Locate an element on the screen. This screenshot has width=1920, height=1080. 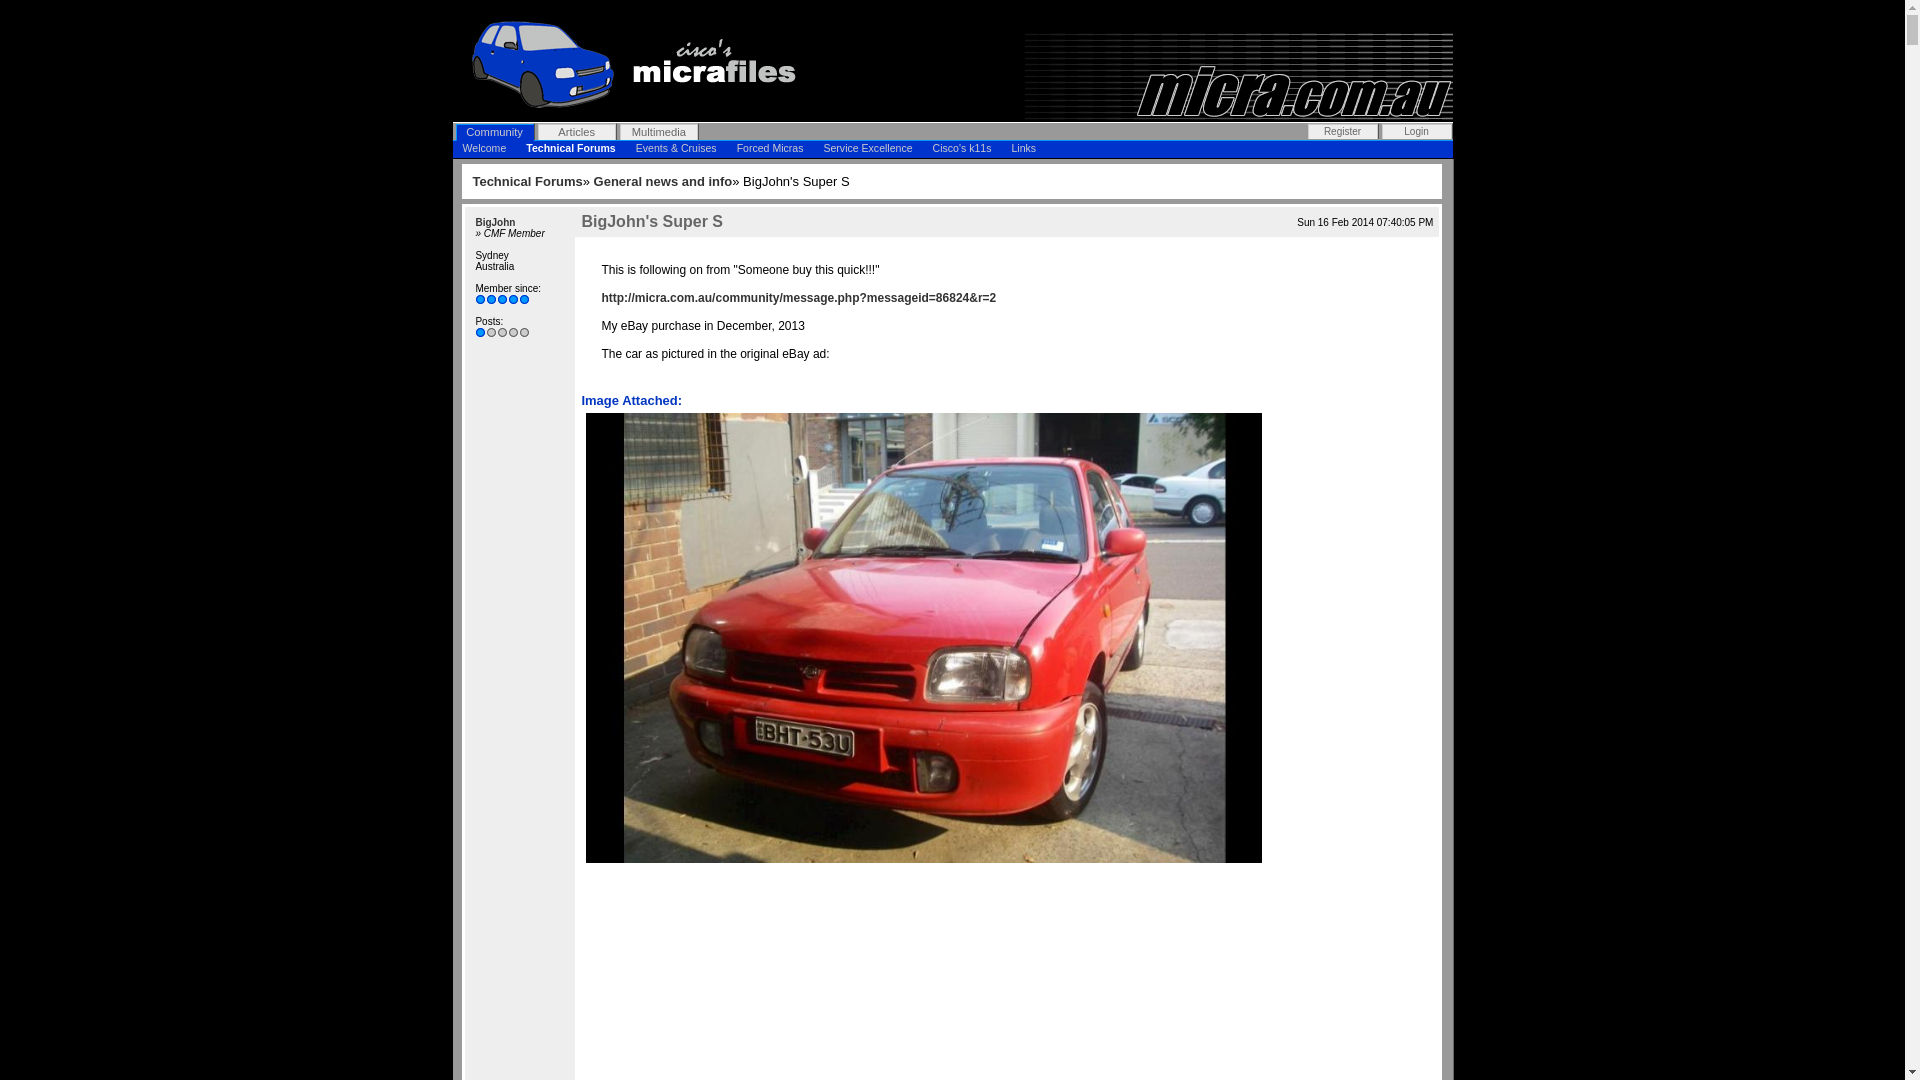
General news and info is located at coordinates (664, 182).